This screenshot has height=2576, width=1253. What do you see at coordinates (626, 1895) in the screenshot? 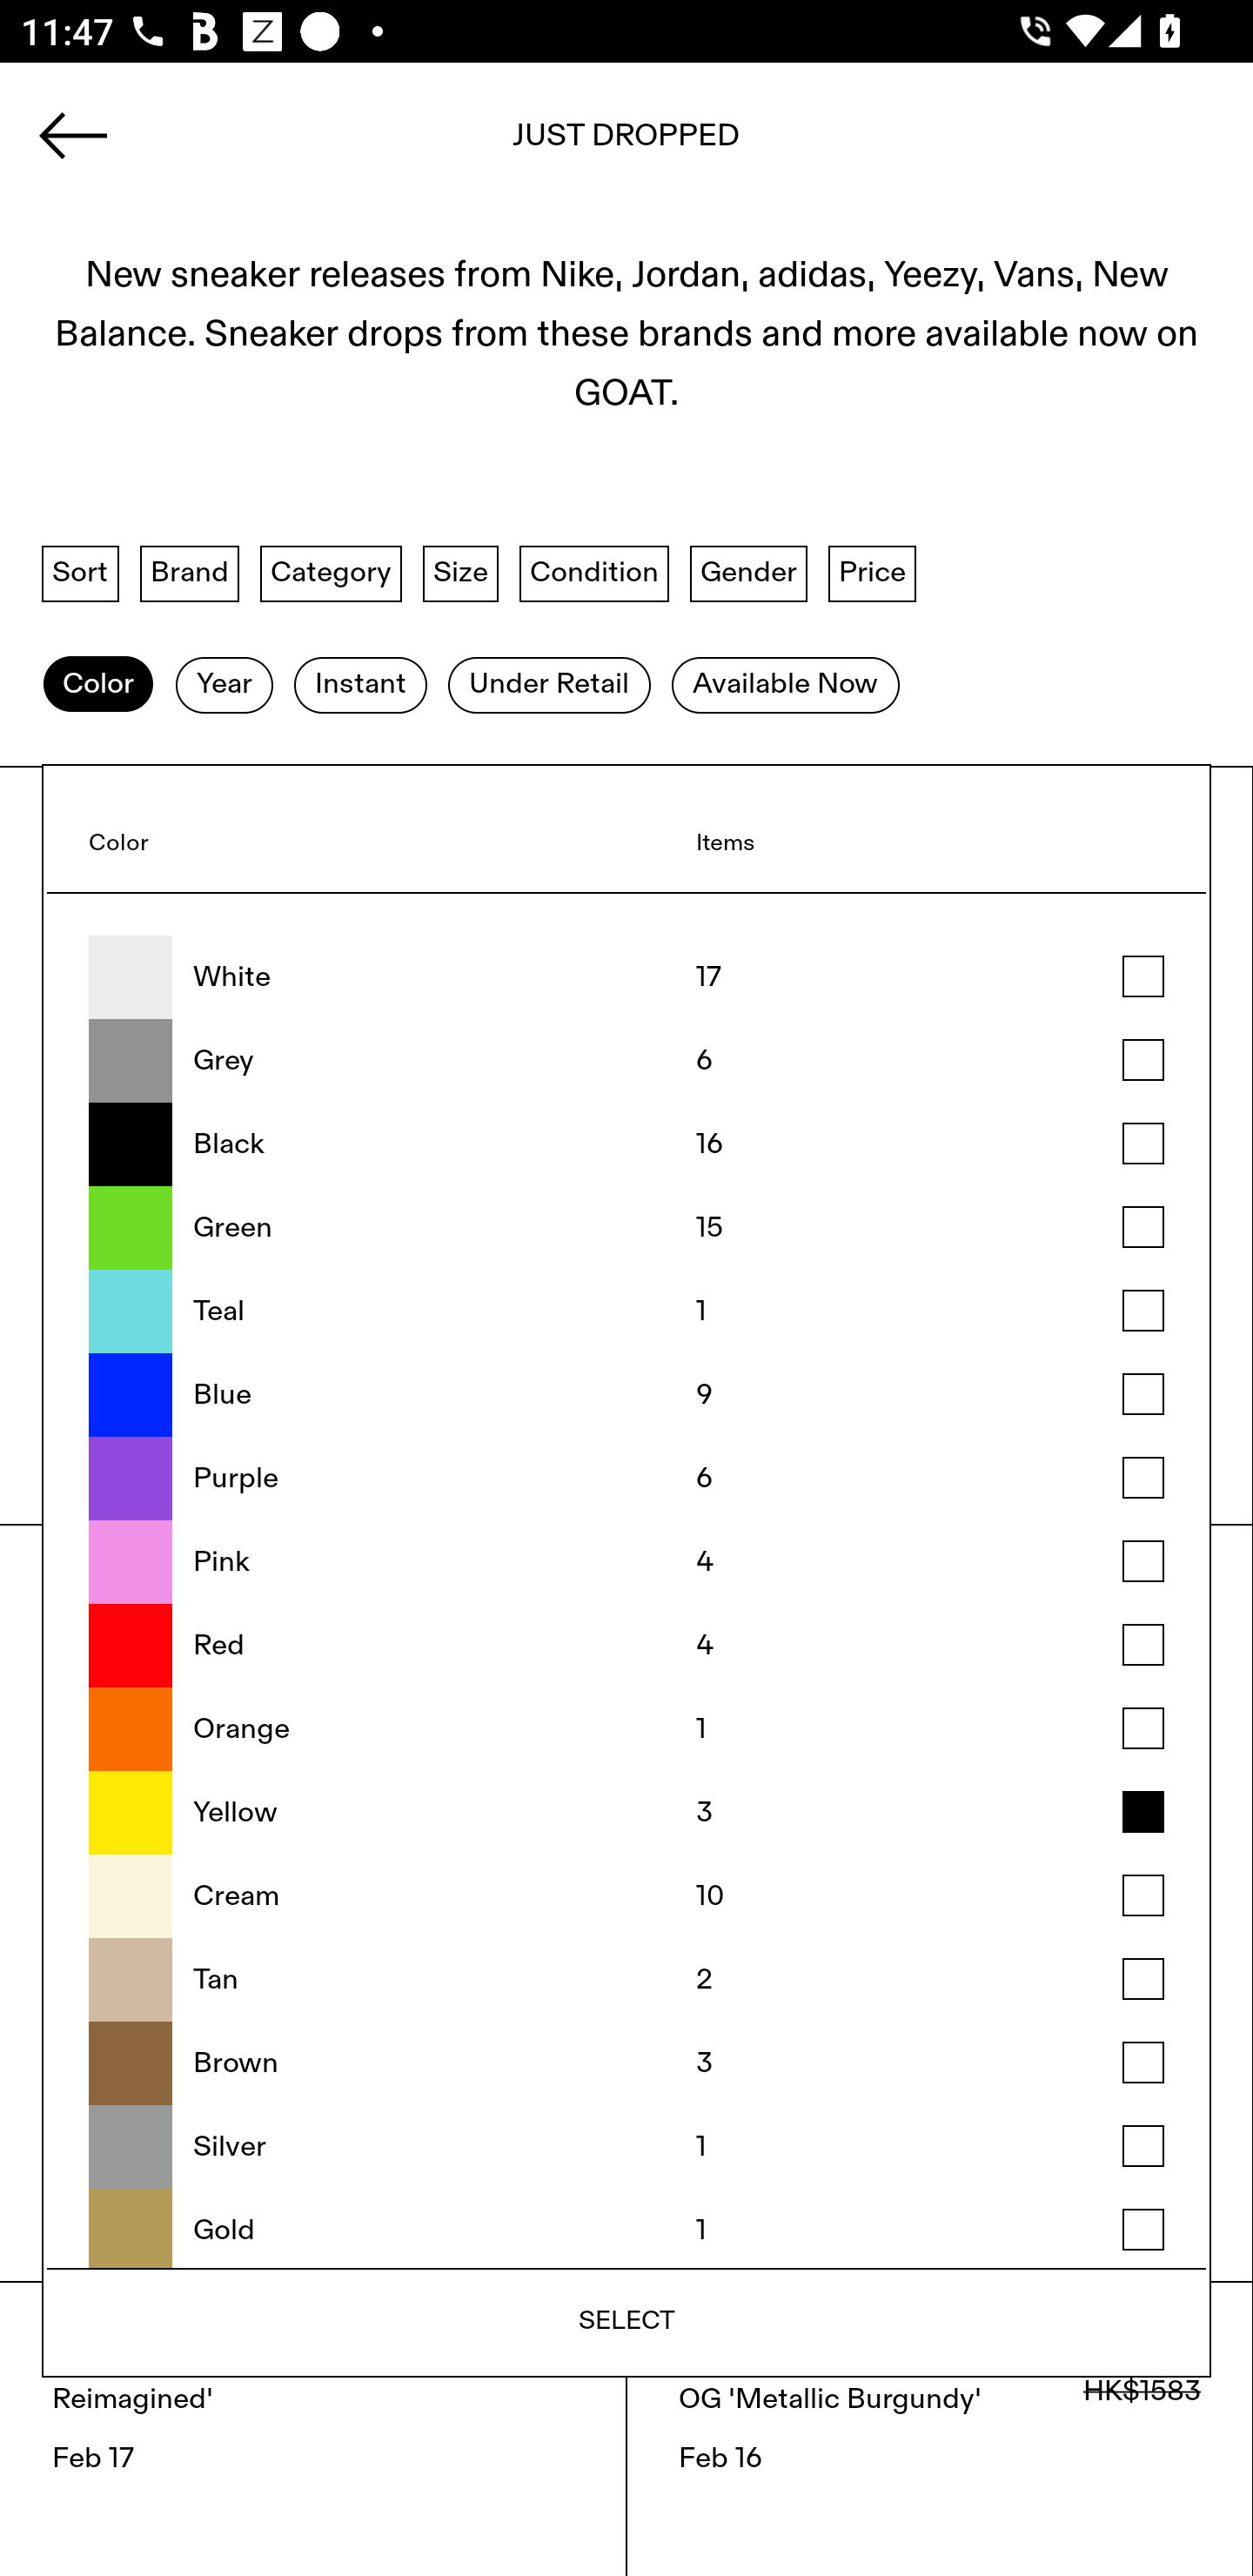
I see `Cream 10` at bounding box center [626, 1895].